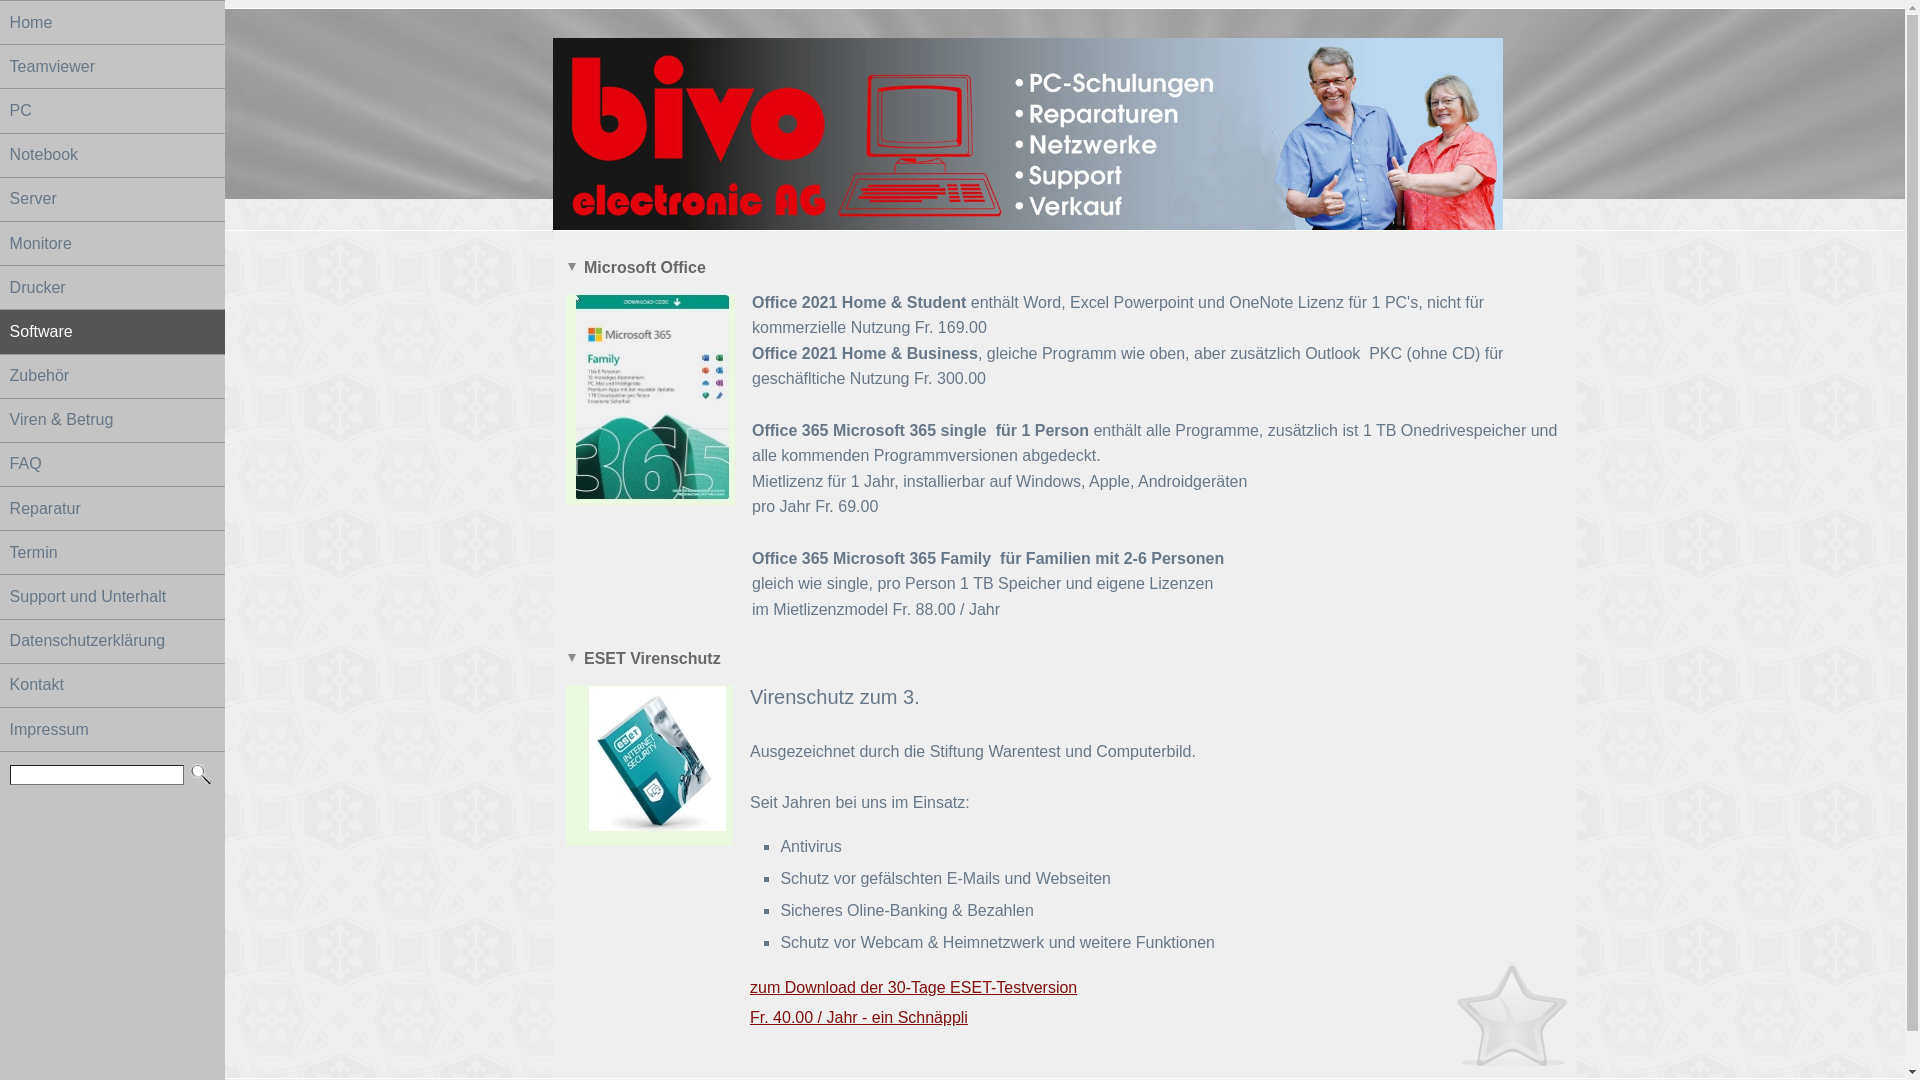 The image size is (1920, 1080). Describe the element at coordinates (112, 66) in the screenshot. I see `Teamviewer` at that location.